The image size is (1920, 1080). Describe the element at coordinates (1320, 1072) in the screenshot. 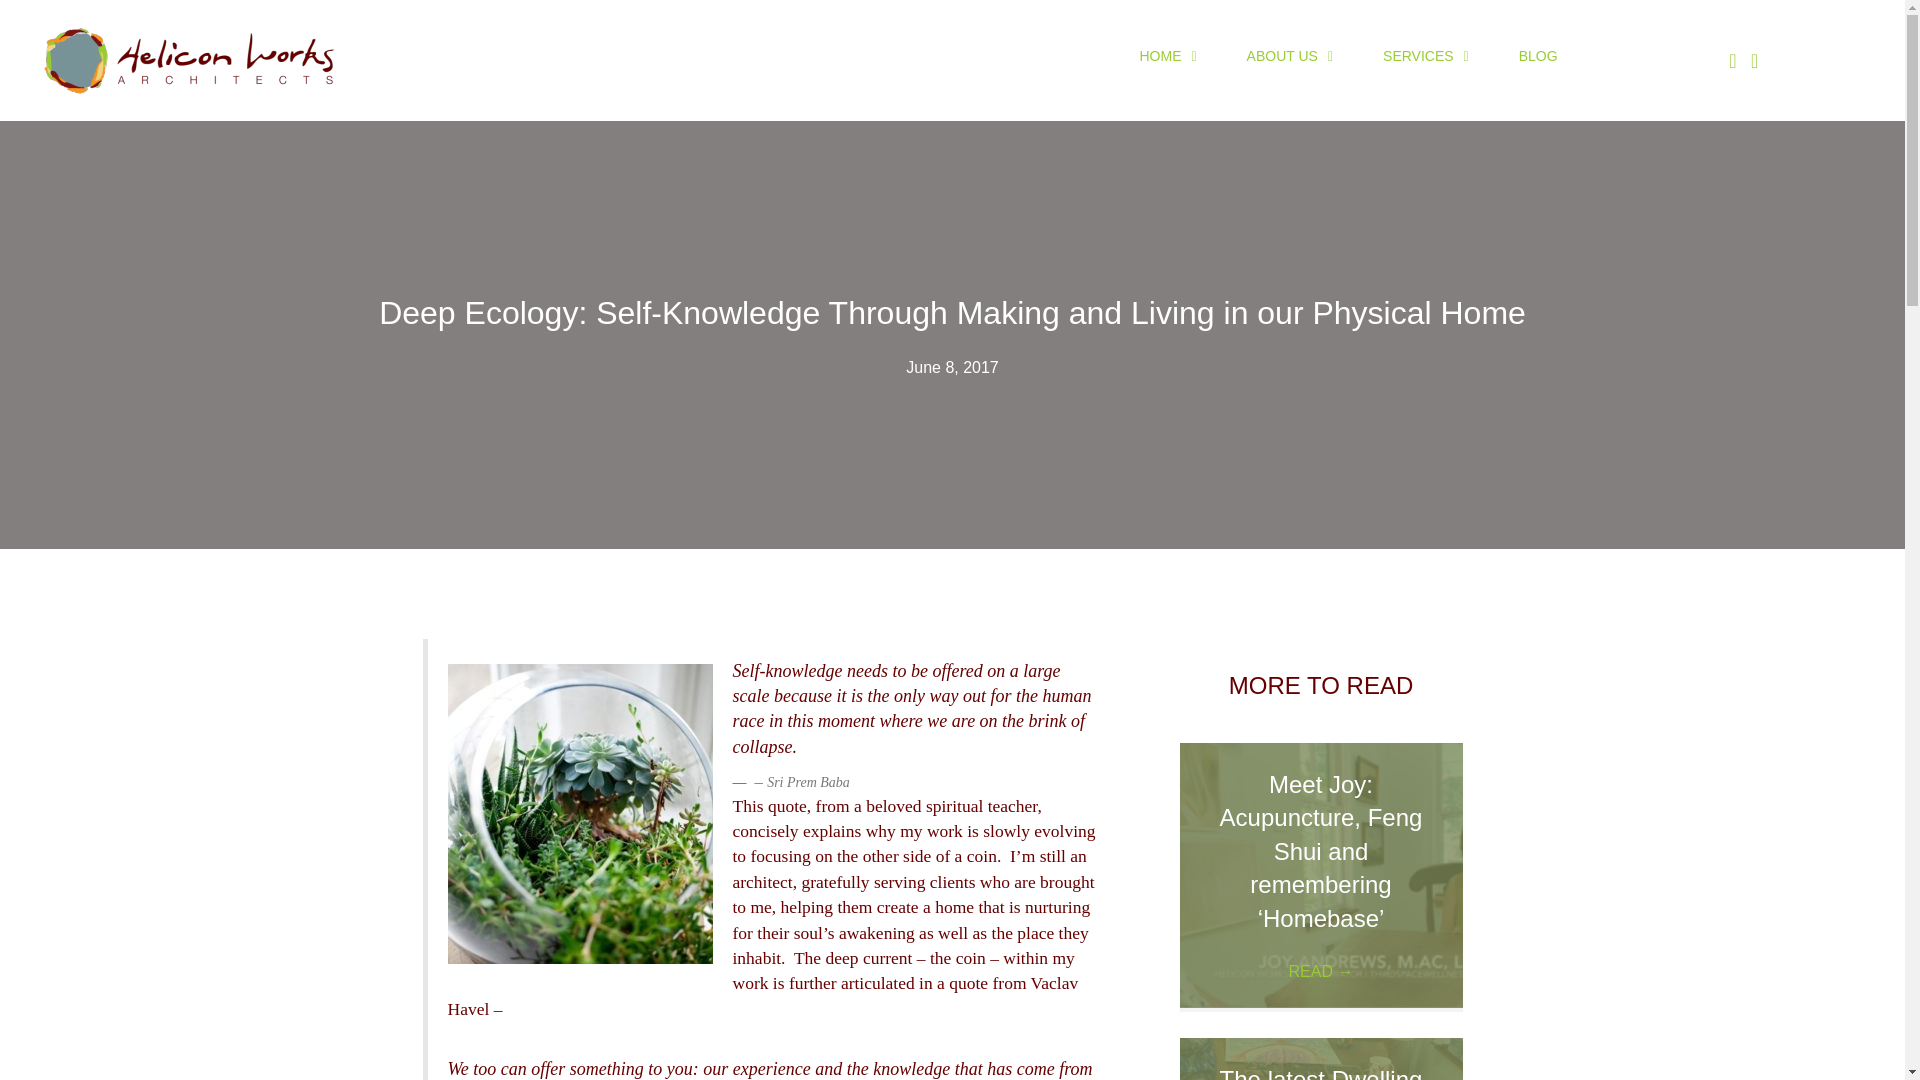

I see `The latest Dwelling workshop` at that location.